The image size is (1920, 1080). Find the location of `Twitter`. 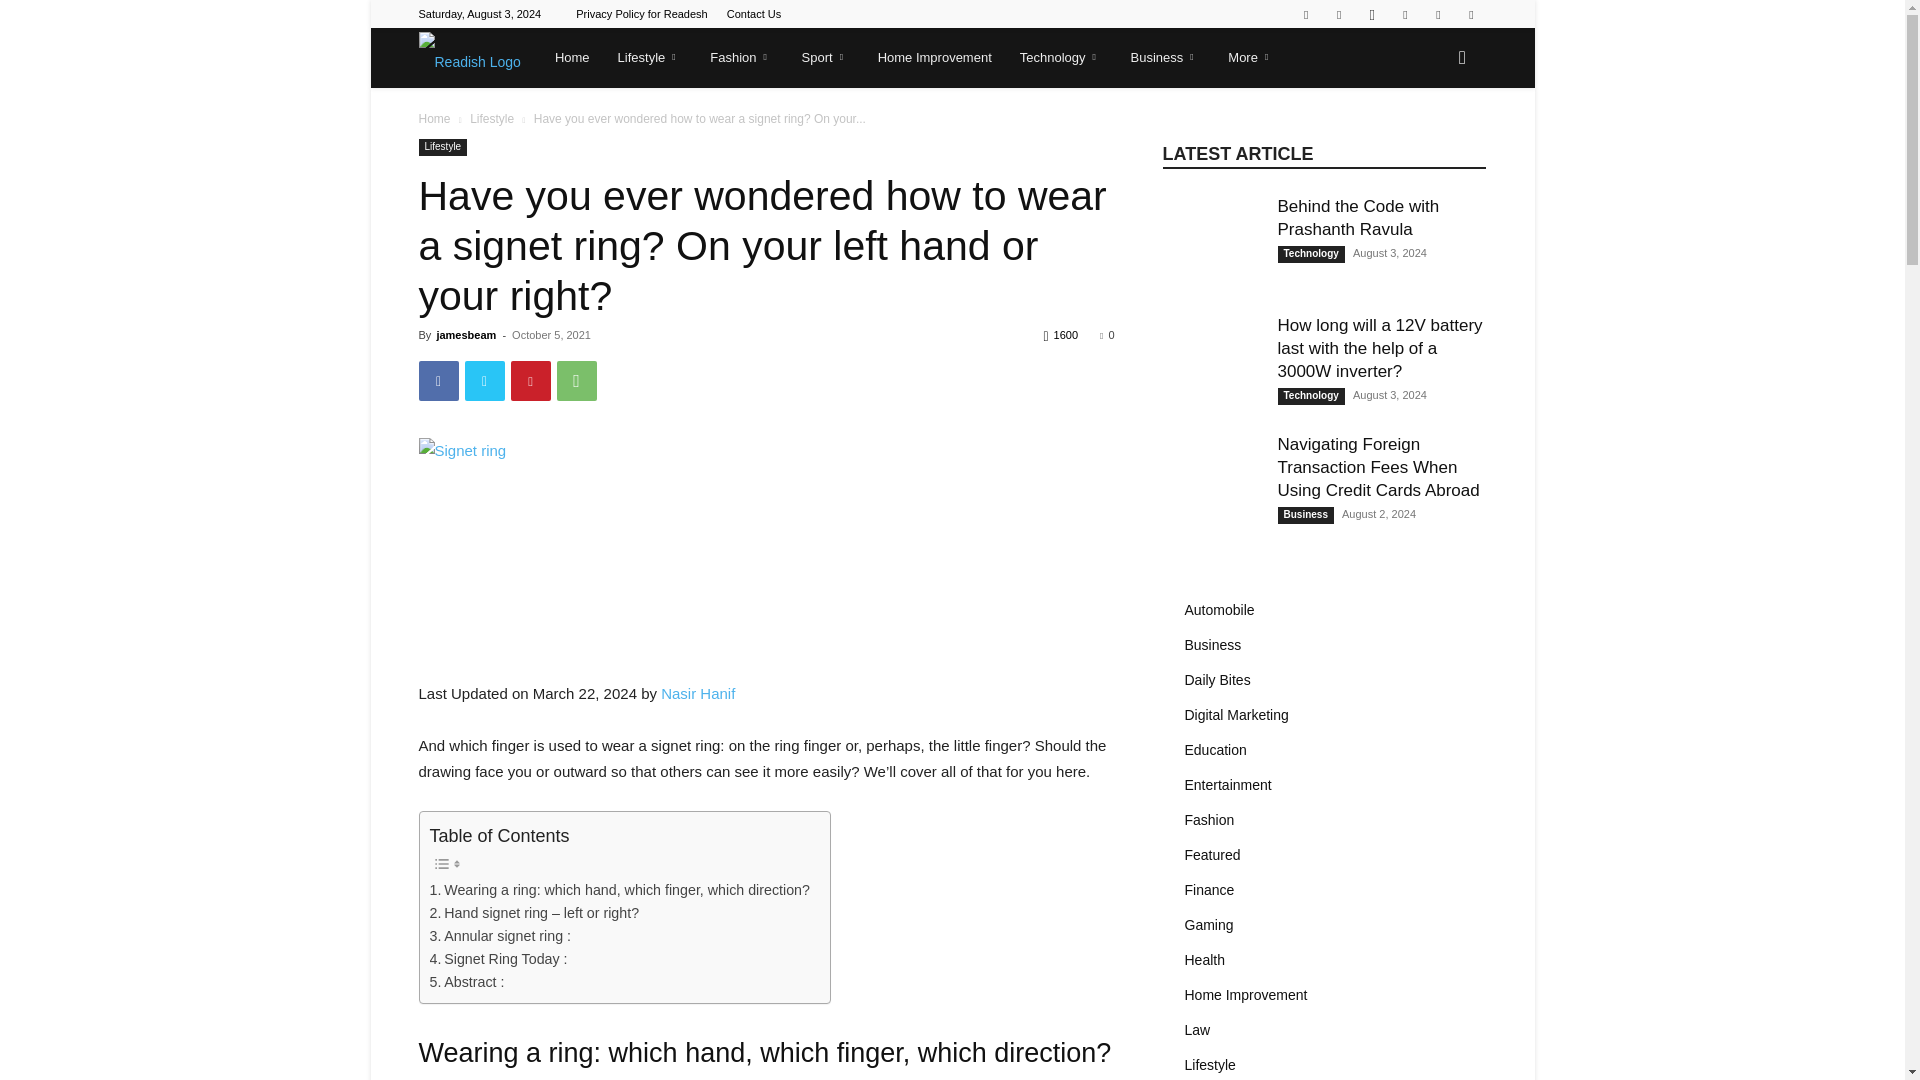

Twitter is located at coordinates (1405, 14).